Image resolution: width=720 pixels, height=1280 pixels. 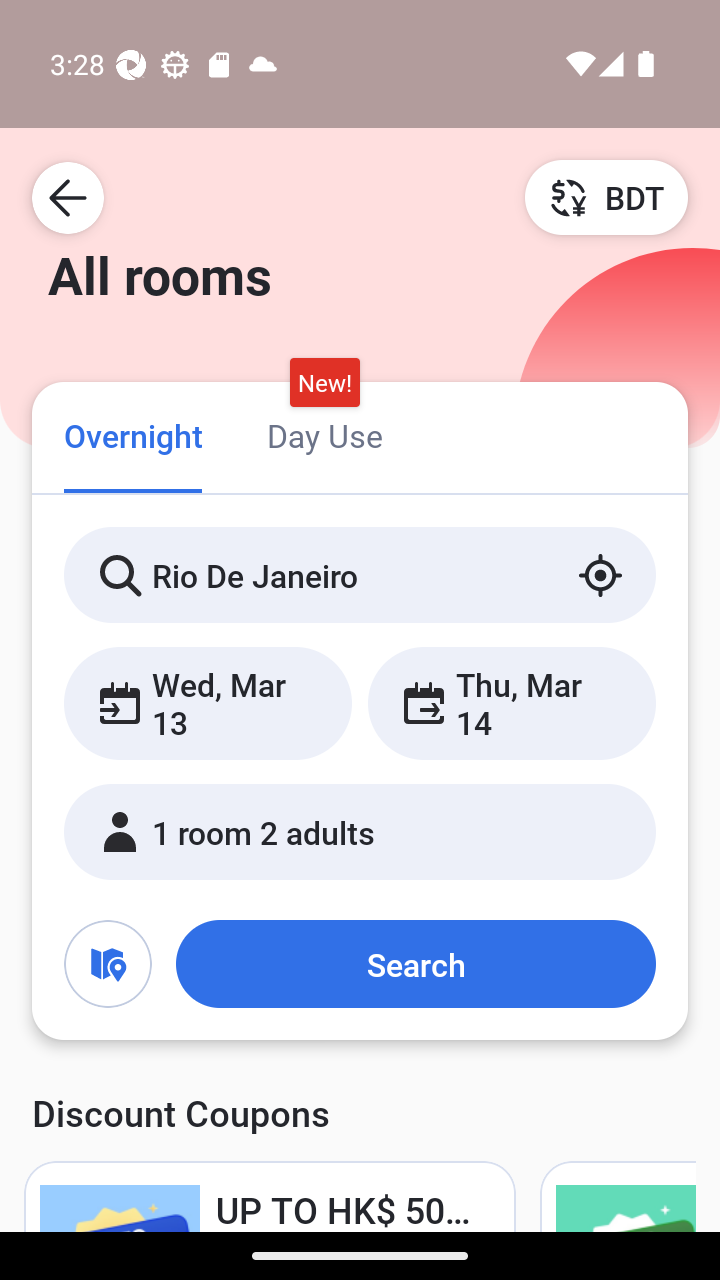 I want to click on Search, so click(x=415, y=964).